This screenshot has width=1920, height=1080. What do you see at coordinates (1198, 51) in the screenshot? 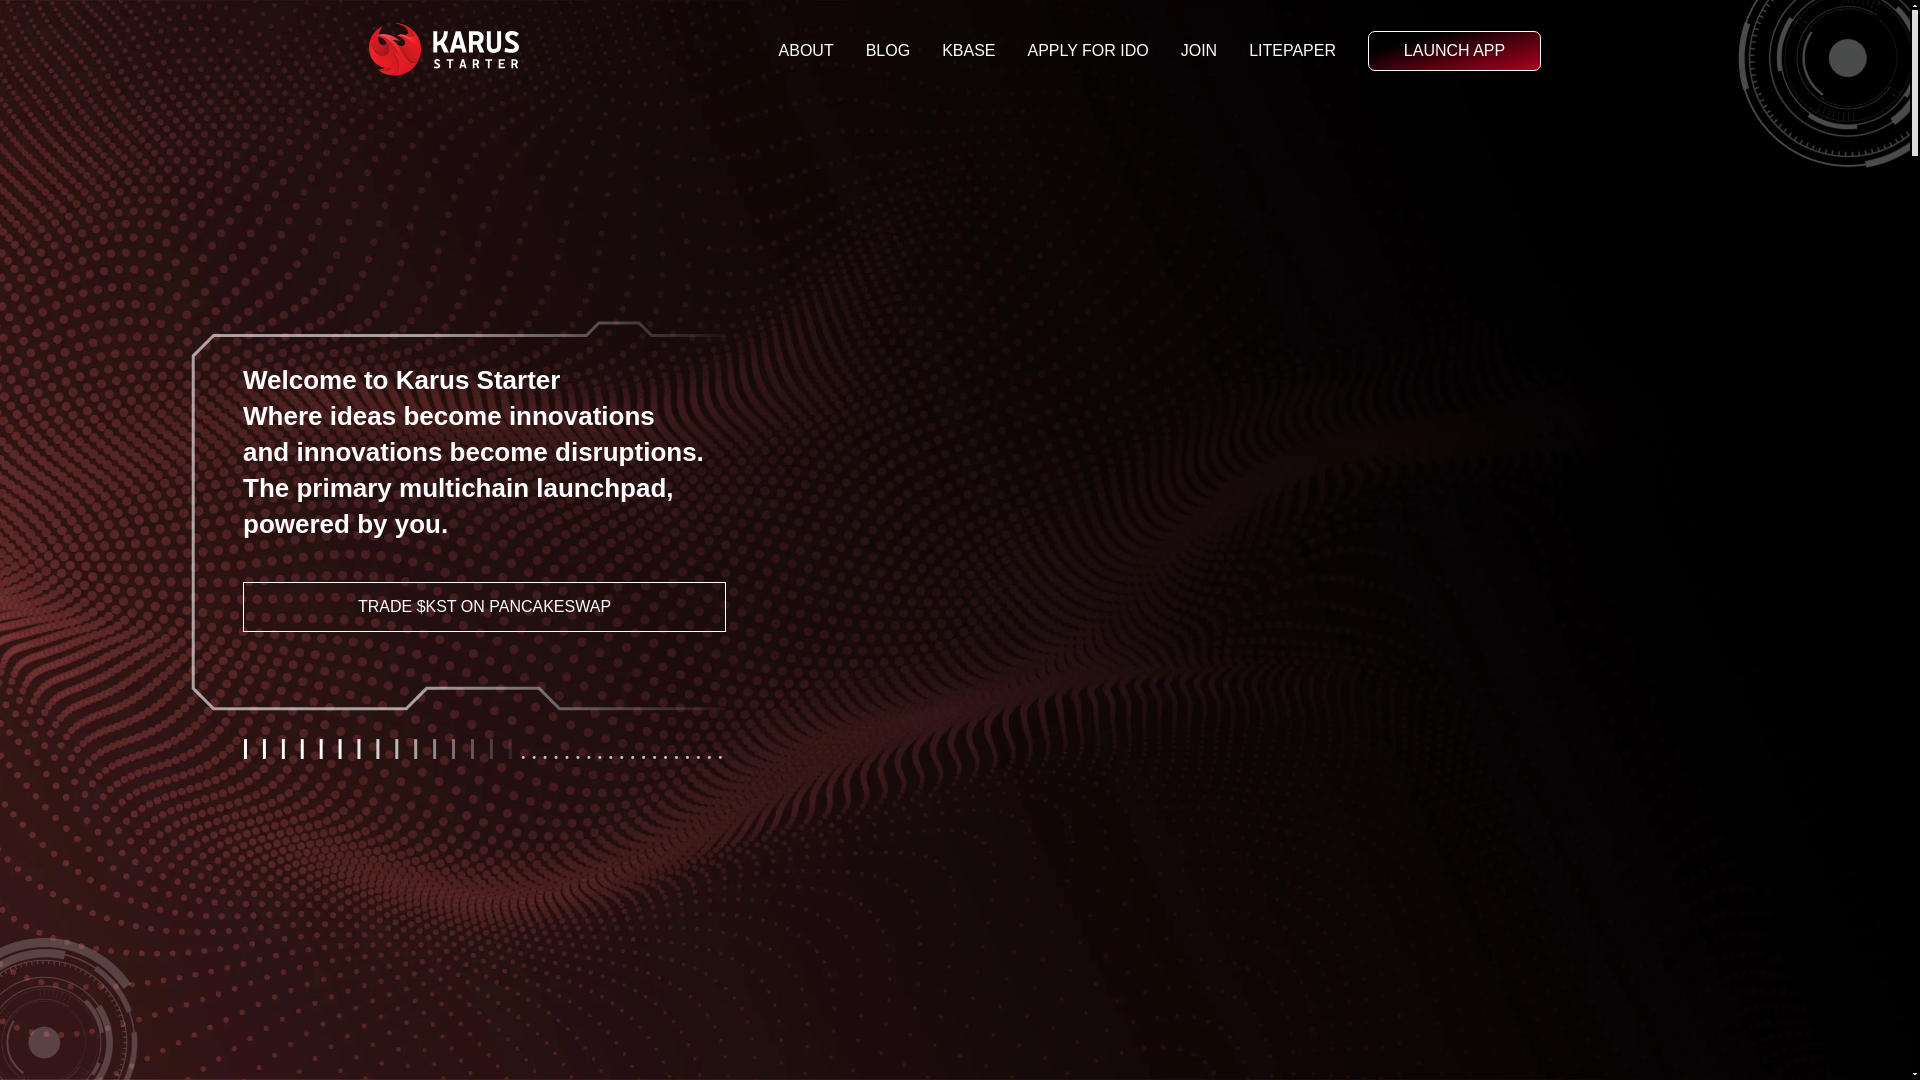
I see `JOIN` at bounding box center [1198, 51].